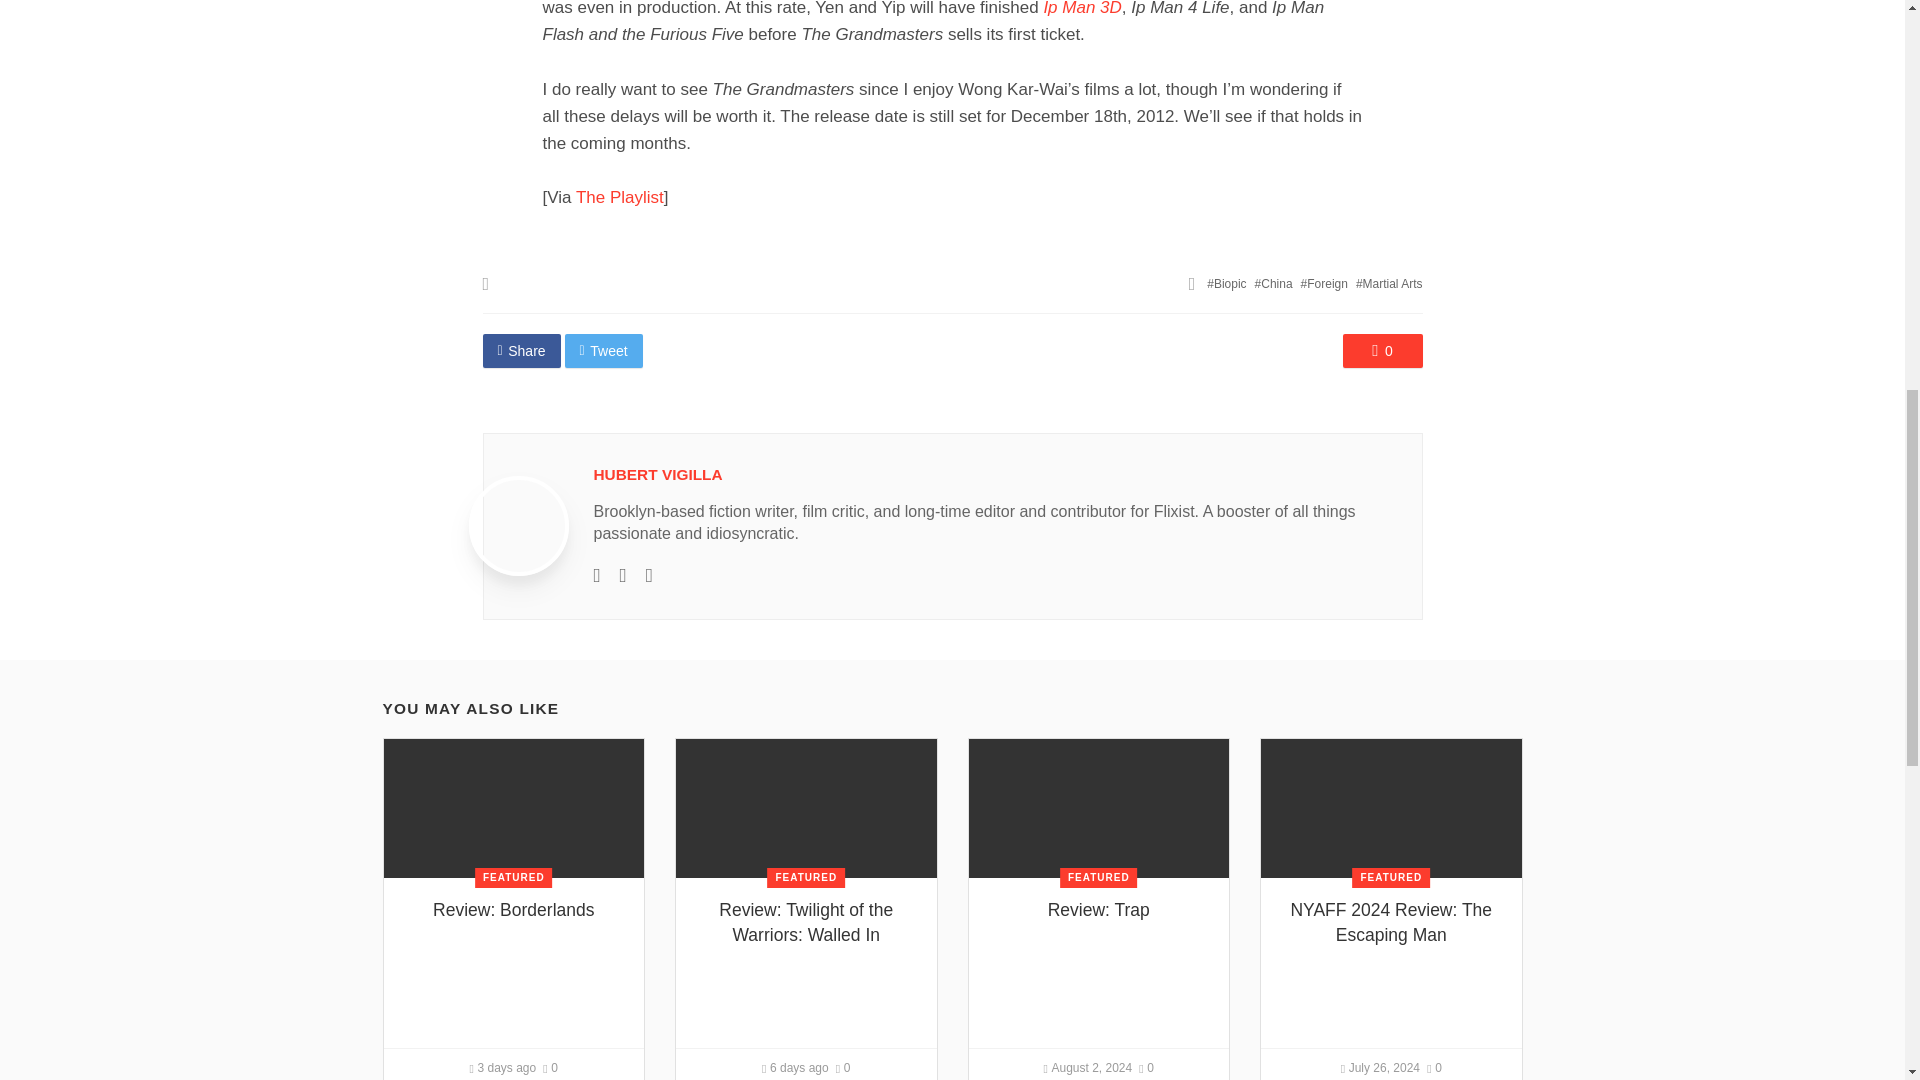  I want to click on The Playlist, so click(620, 197).